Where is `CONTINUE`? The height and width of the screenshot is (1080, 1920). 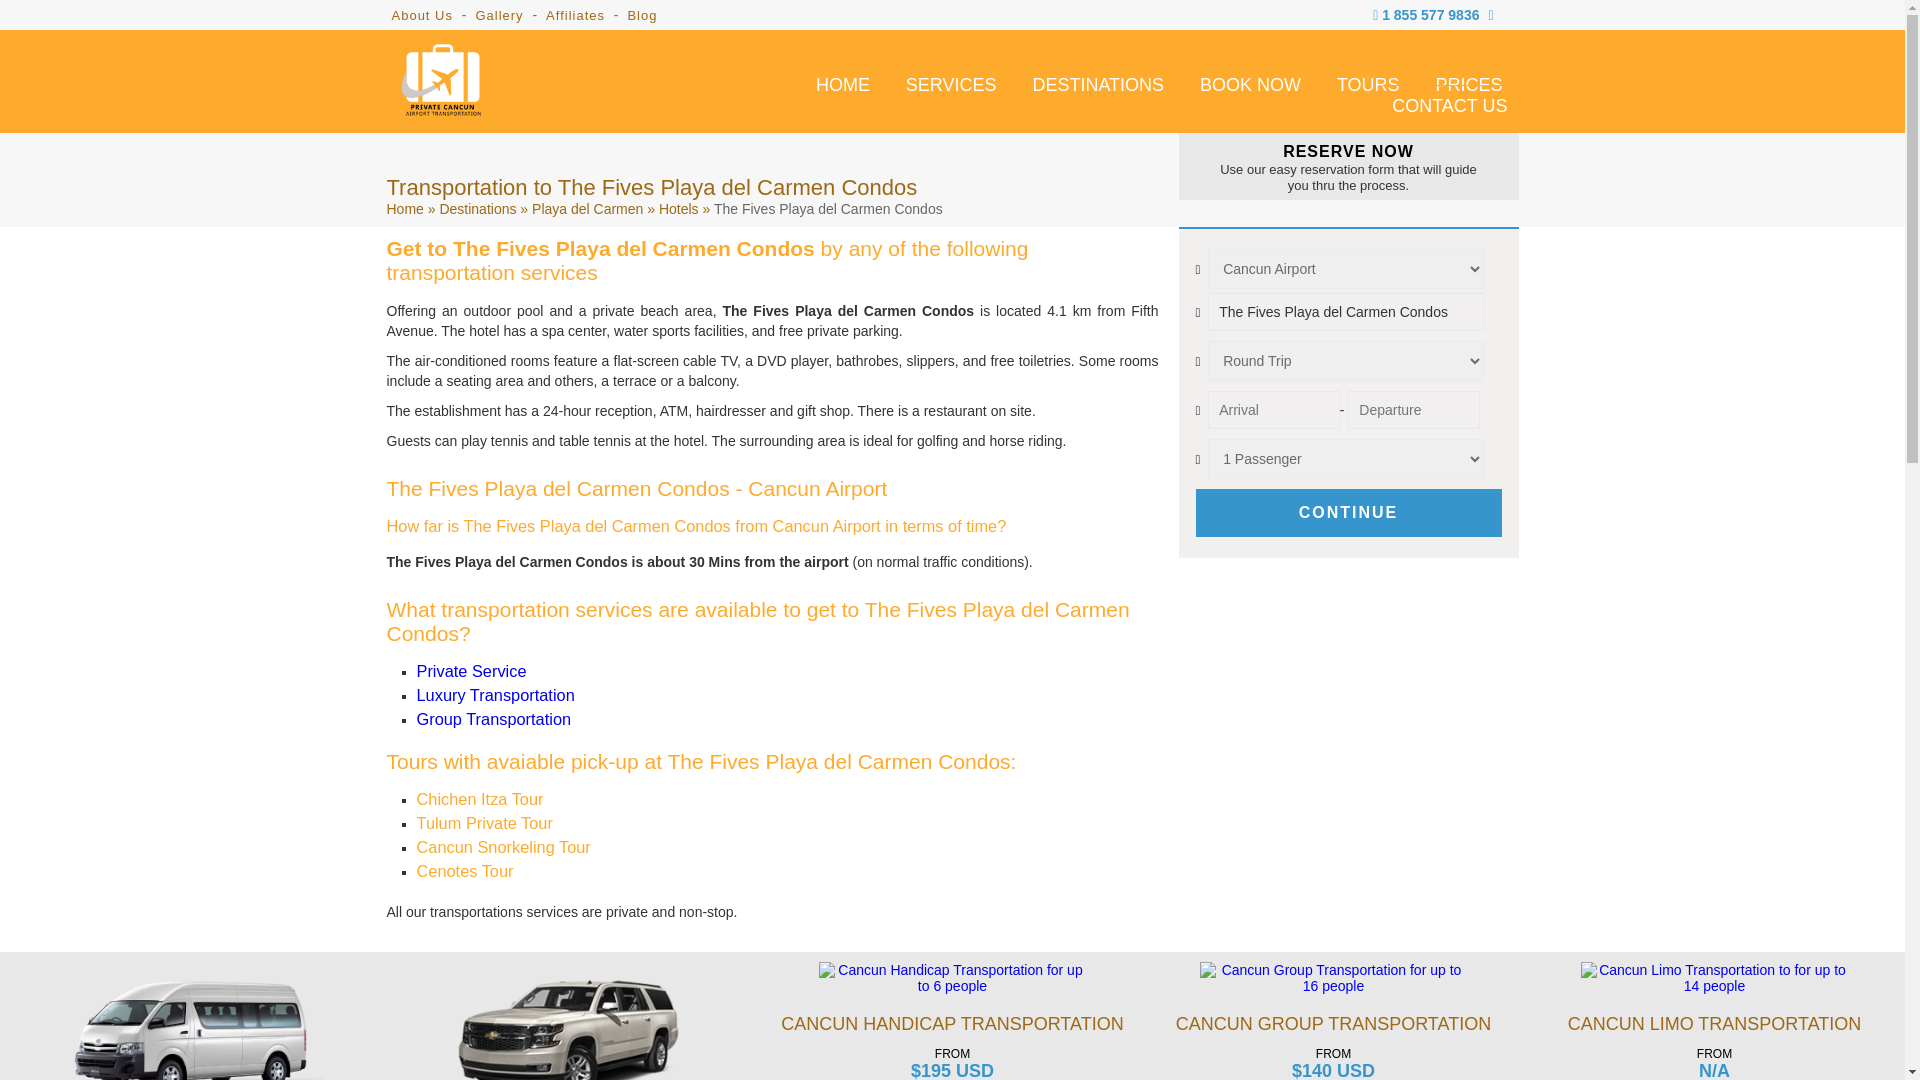 CONTINUE is located at coordinates (1348, 512).